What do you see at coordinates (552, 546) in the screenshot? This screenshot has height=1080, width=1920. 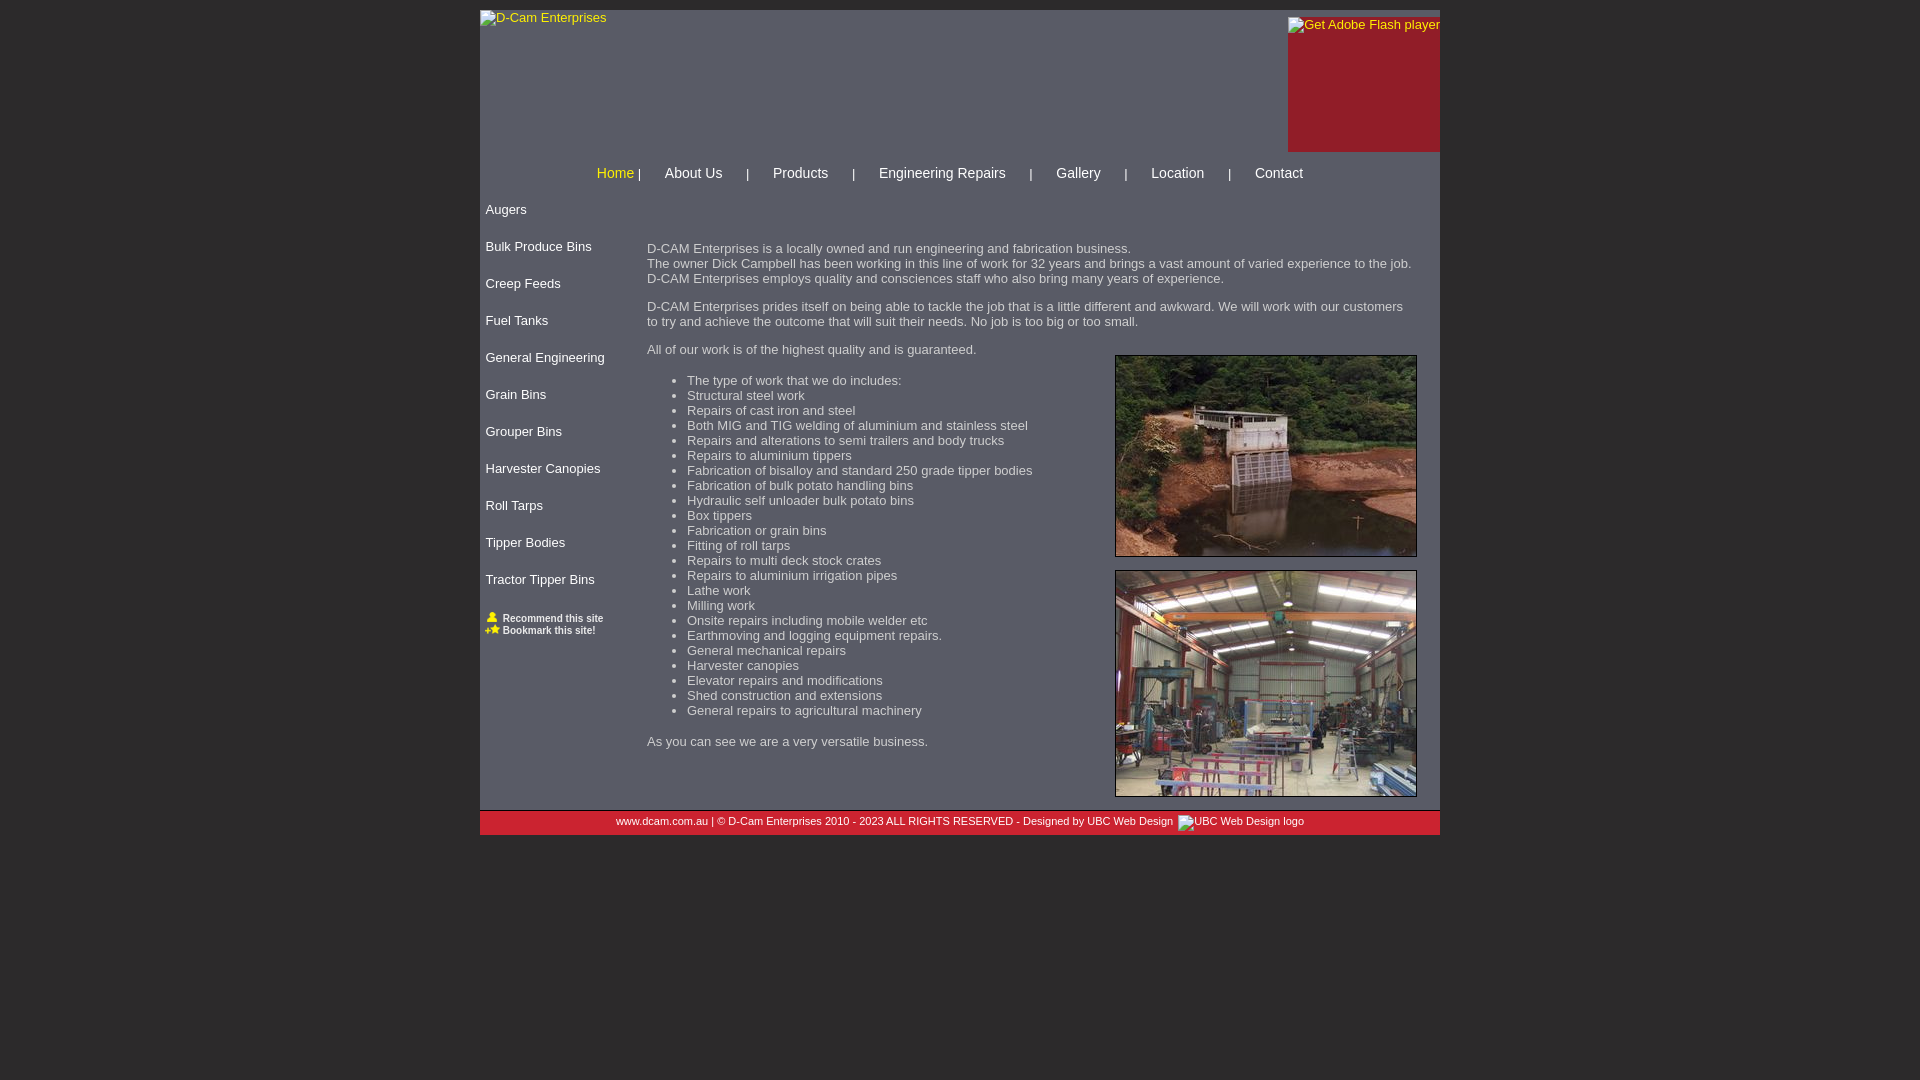 I see `Tipper Bodies` at bounding box center [552, 546].